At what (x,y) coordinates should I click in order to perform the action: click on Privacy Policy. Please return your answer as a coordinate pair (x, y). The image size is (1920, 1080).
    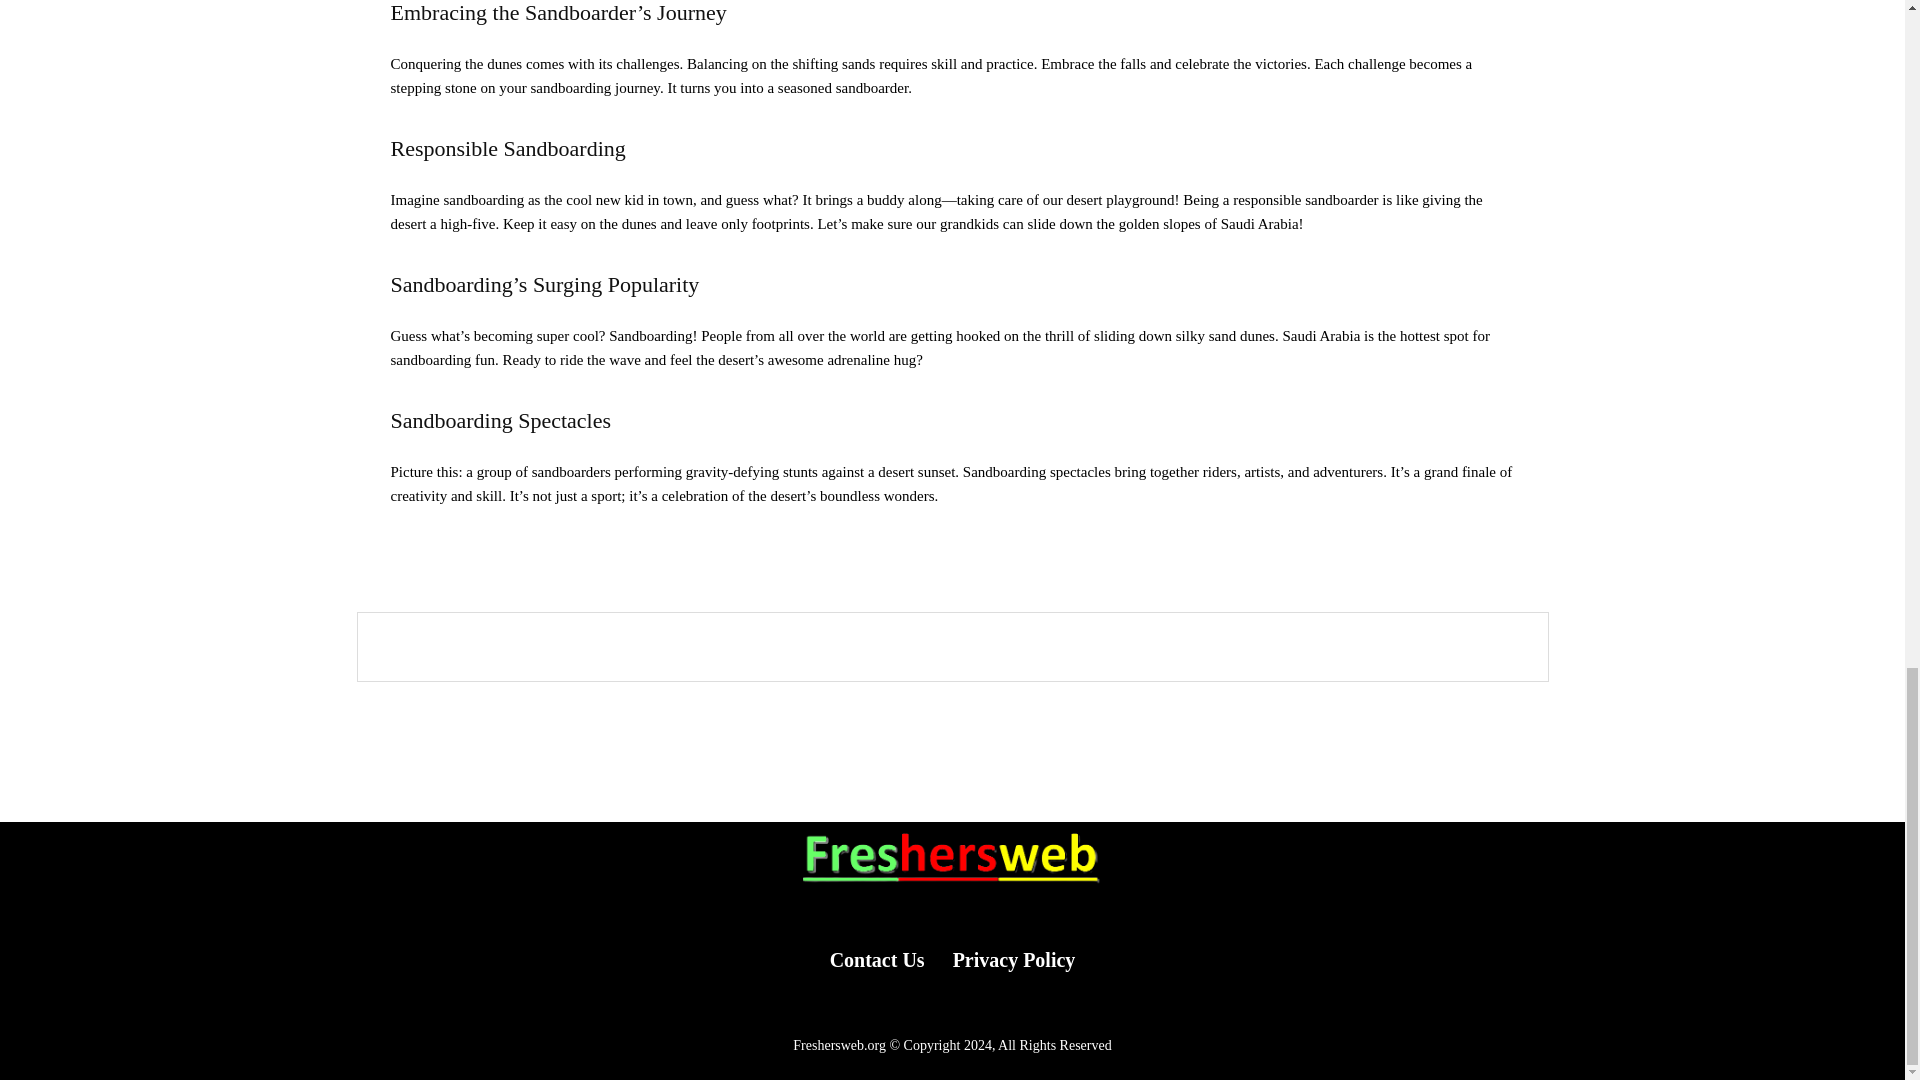
    Looking at the image, I should click on (1014, 960).